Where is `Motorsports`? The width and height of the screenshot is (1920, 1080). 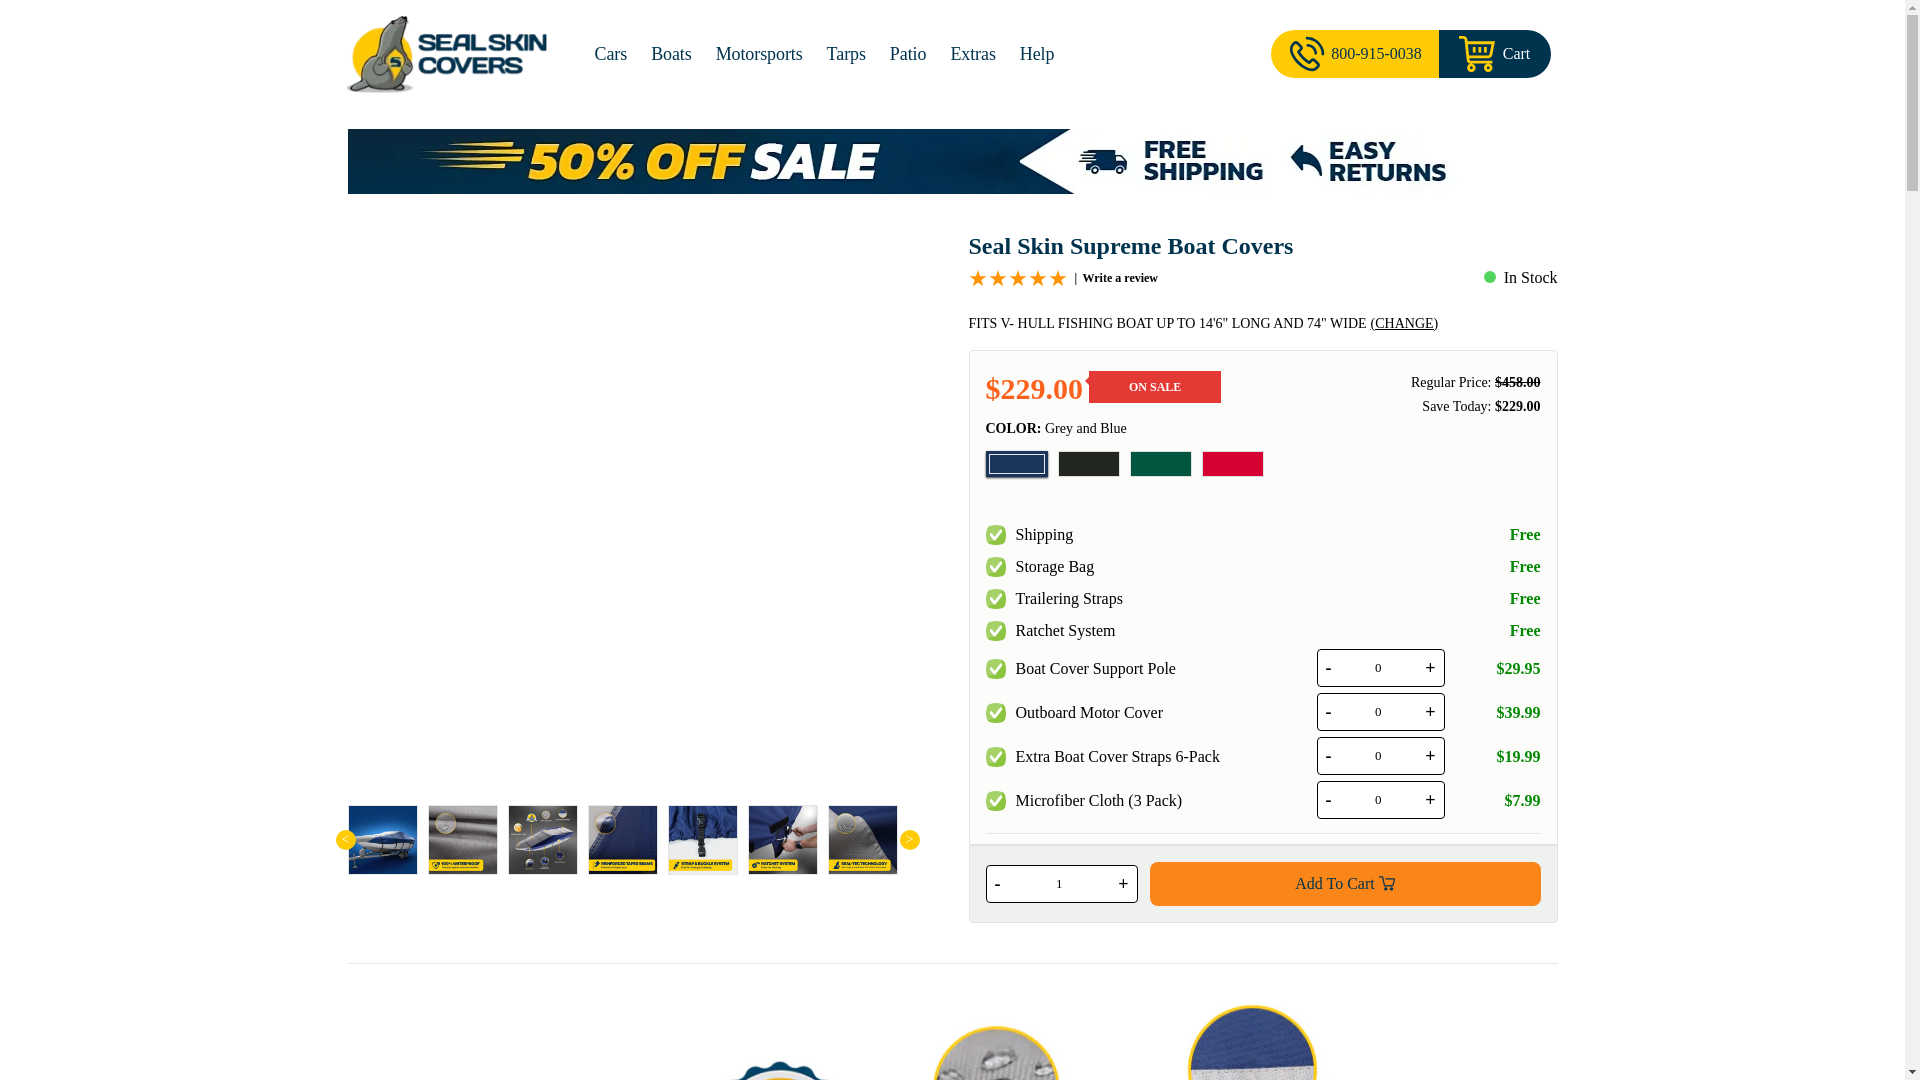
Motorsports is located at coordinates (759, 54).